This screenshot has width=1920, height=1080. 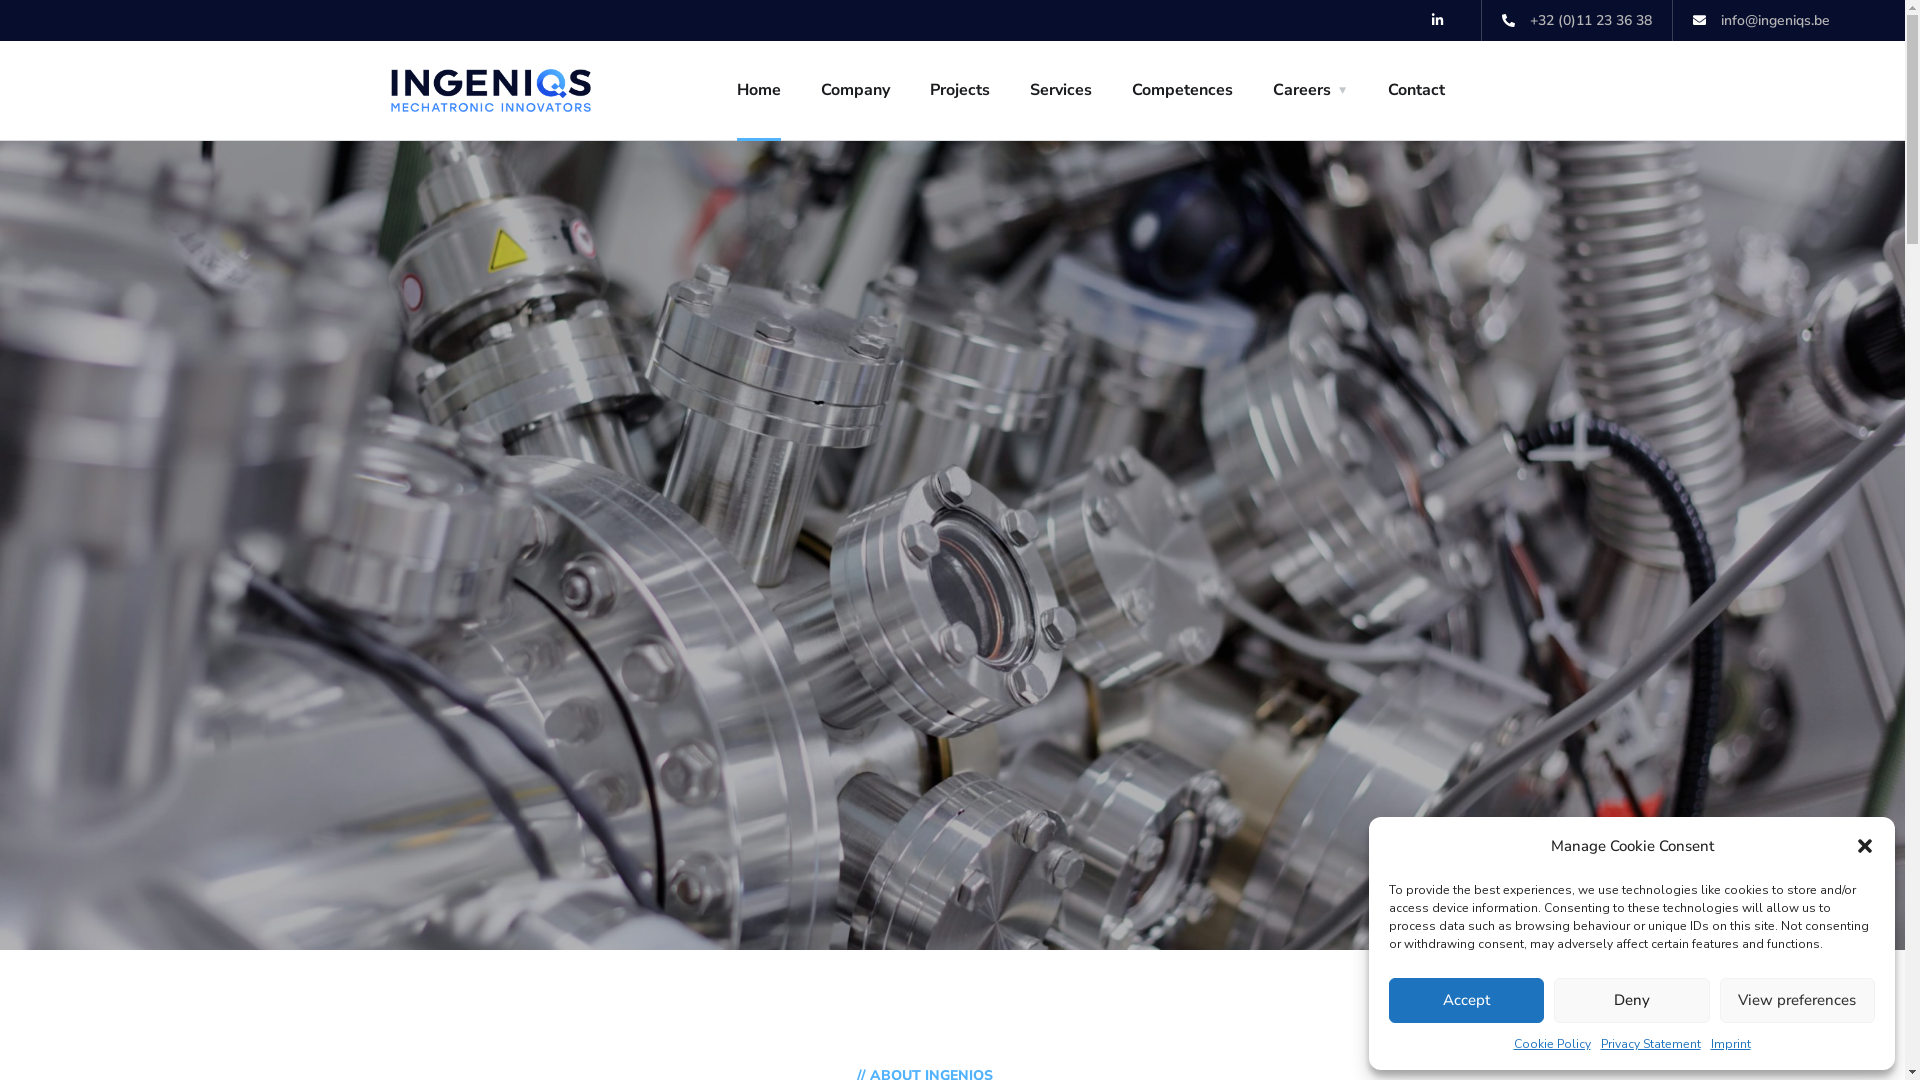 I want to click on View preferences, so click(x=1798, y=1000).